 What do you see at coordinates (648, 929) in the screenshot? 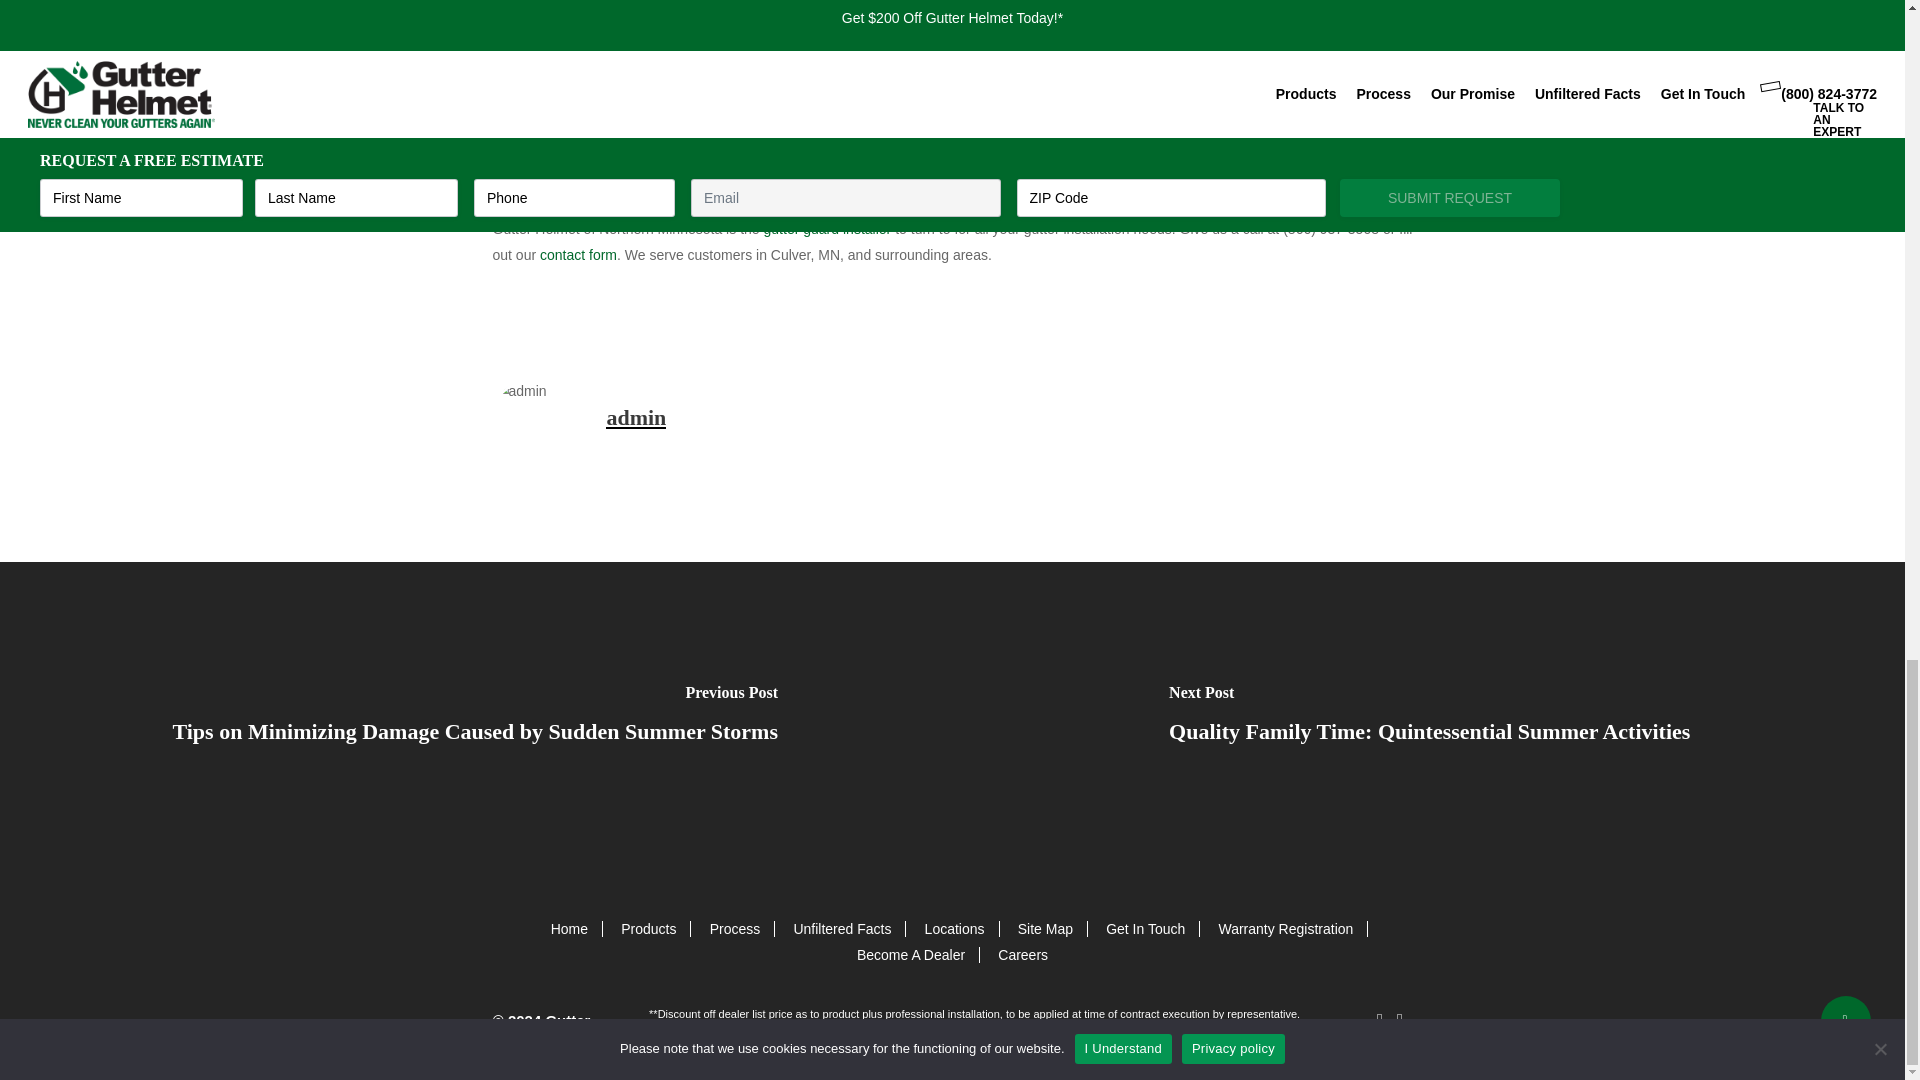
I see `Products` at bounding box center [648, 929].